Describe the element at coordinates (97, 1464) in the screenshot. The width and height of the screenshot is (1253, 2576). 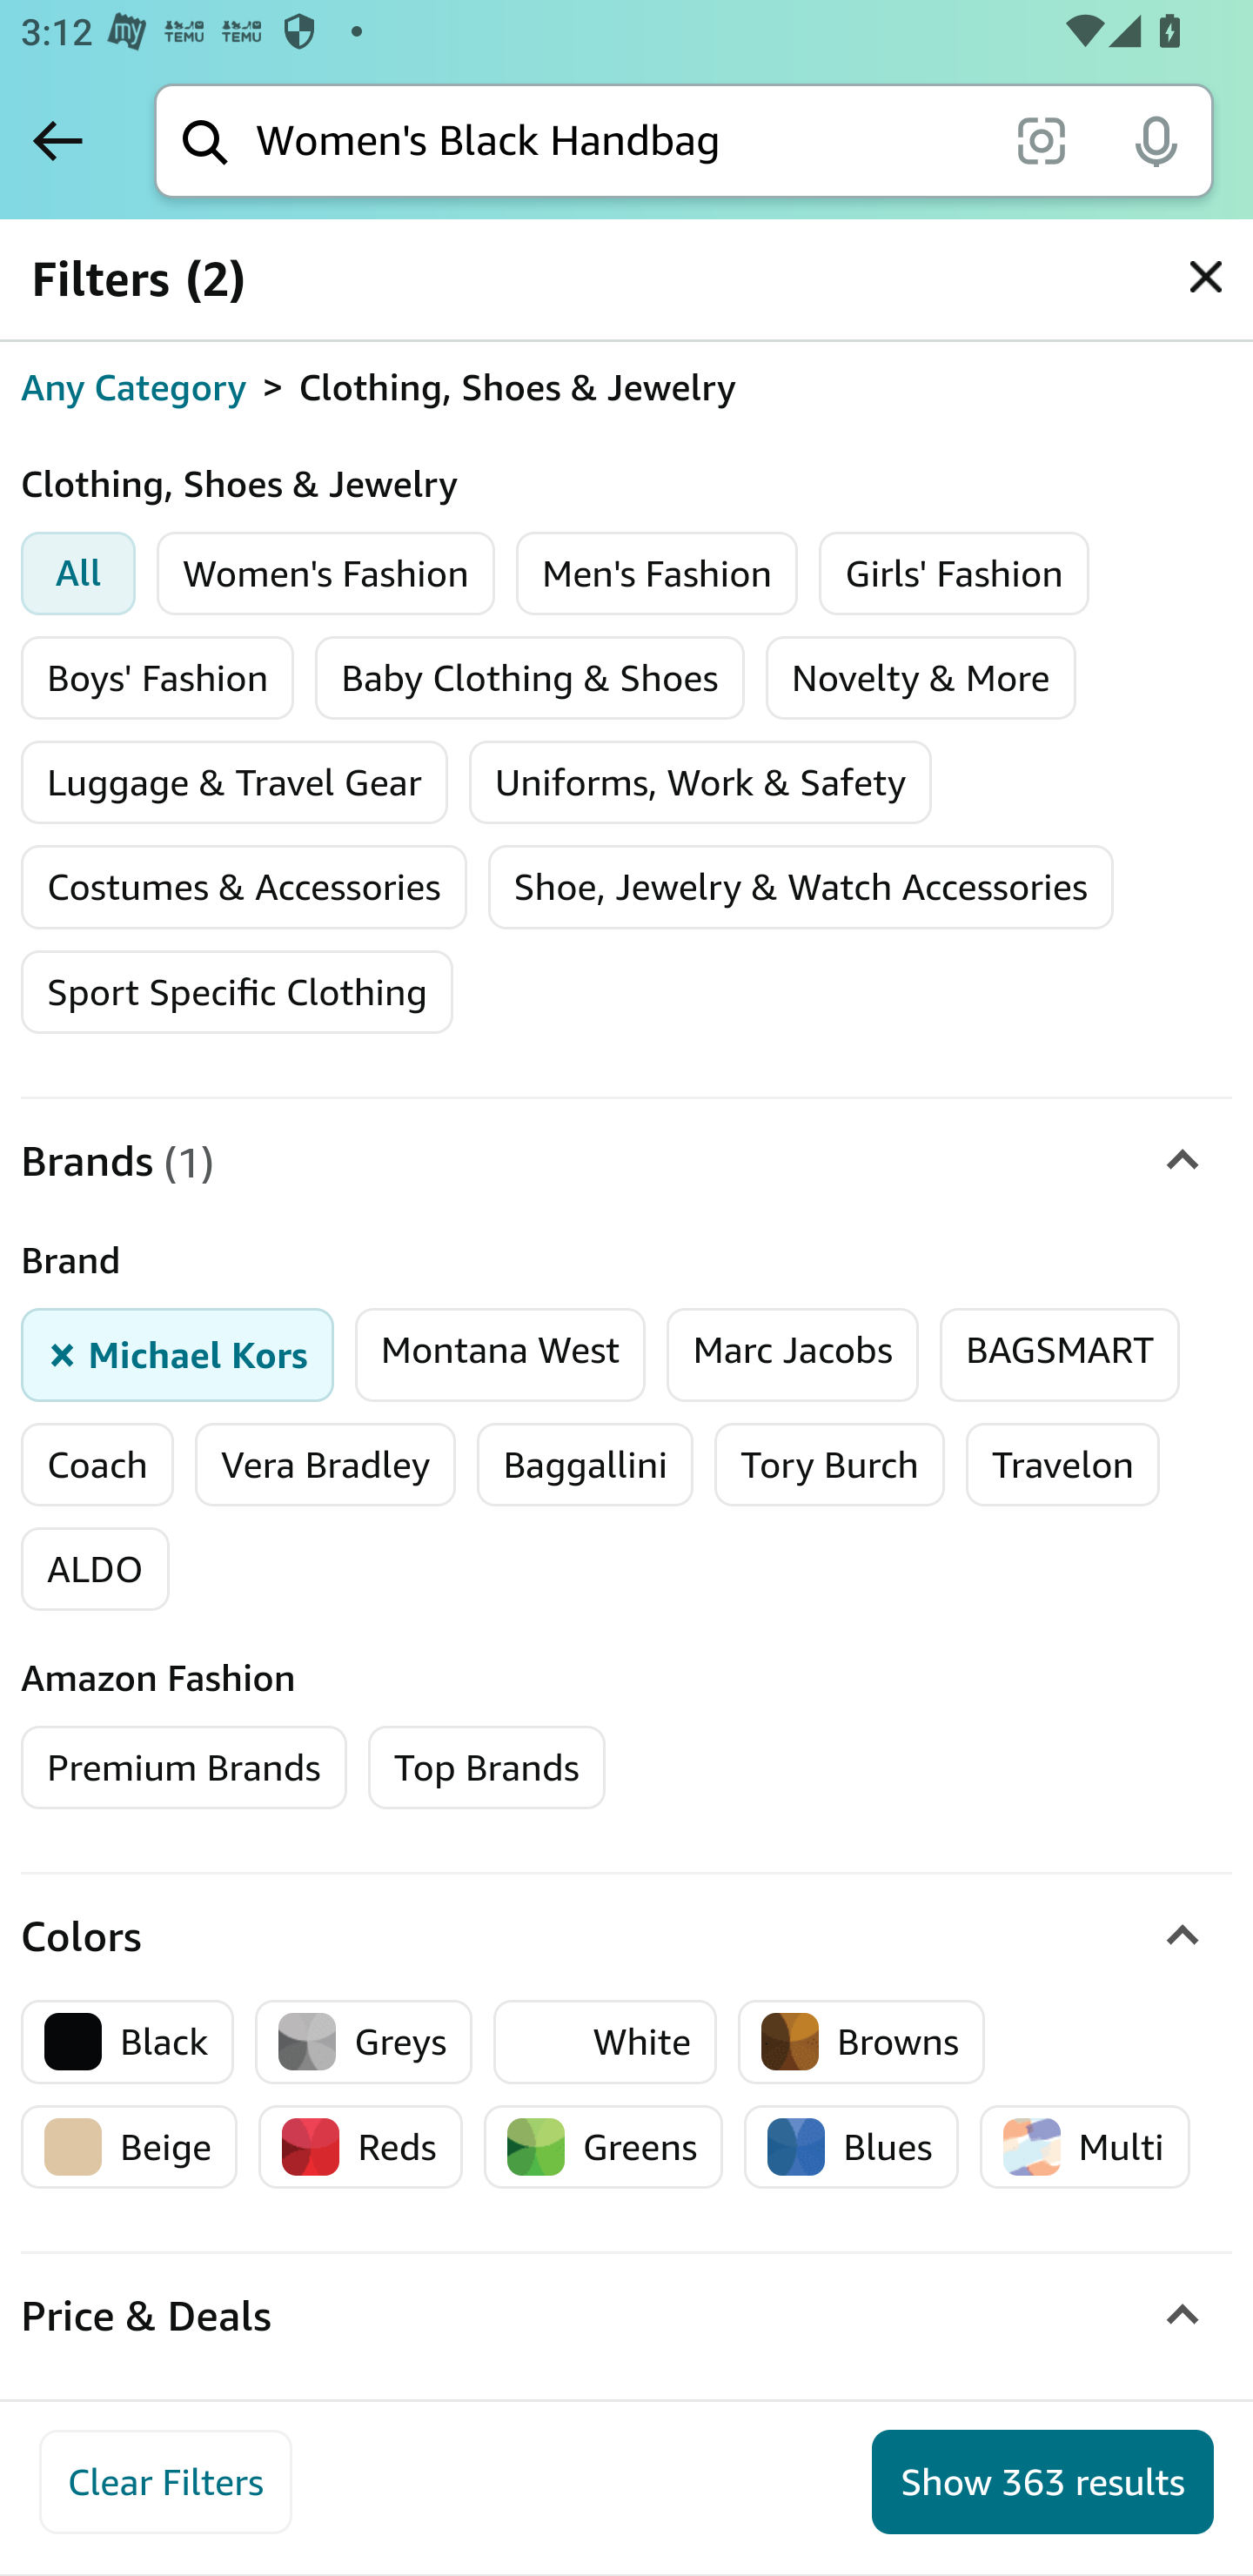
I see `Coach` at that location.